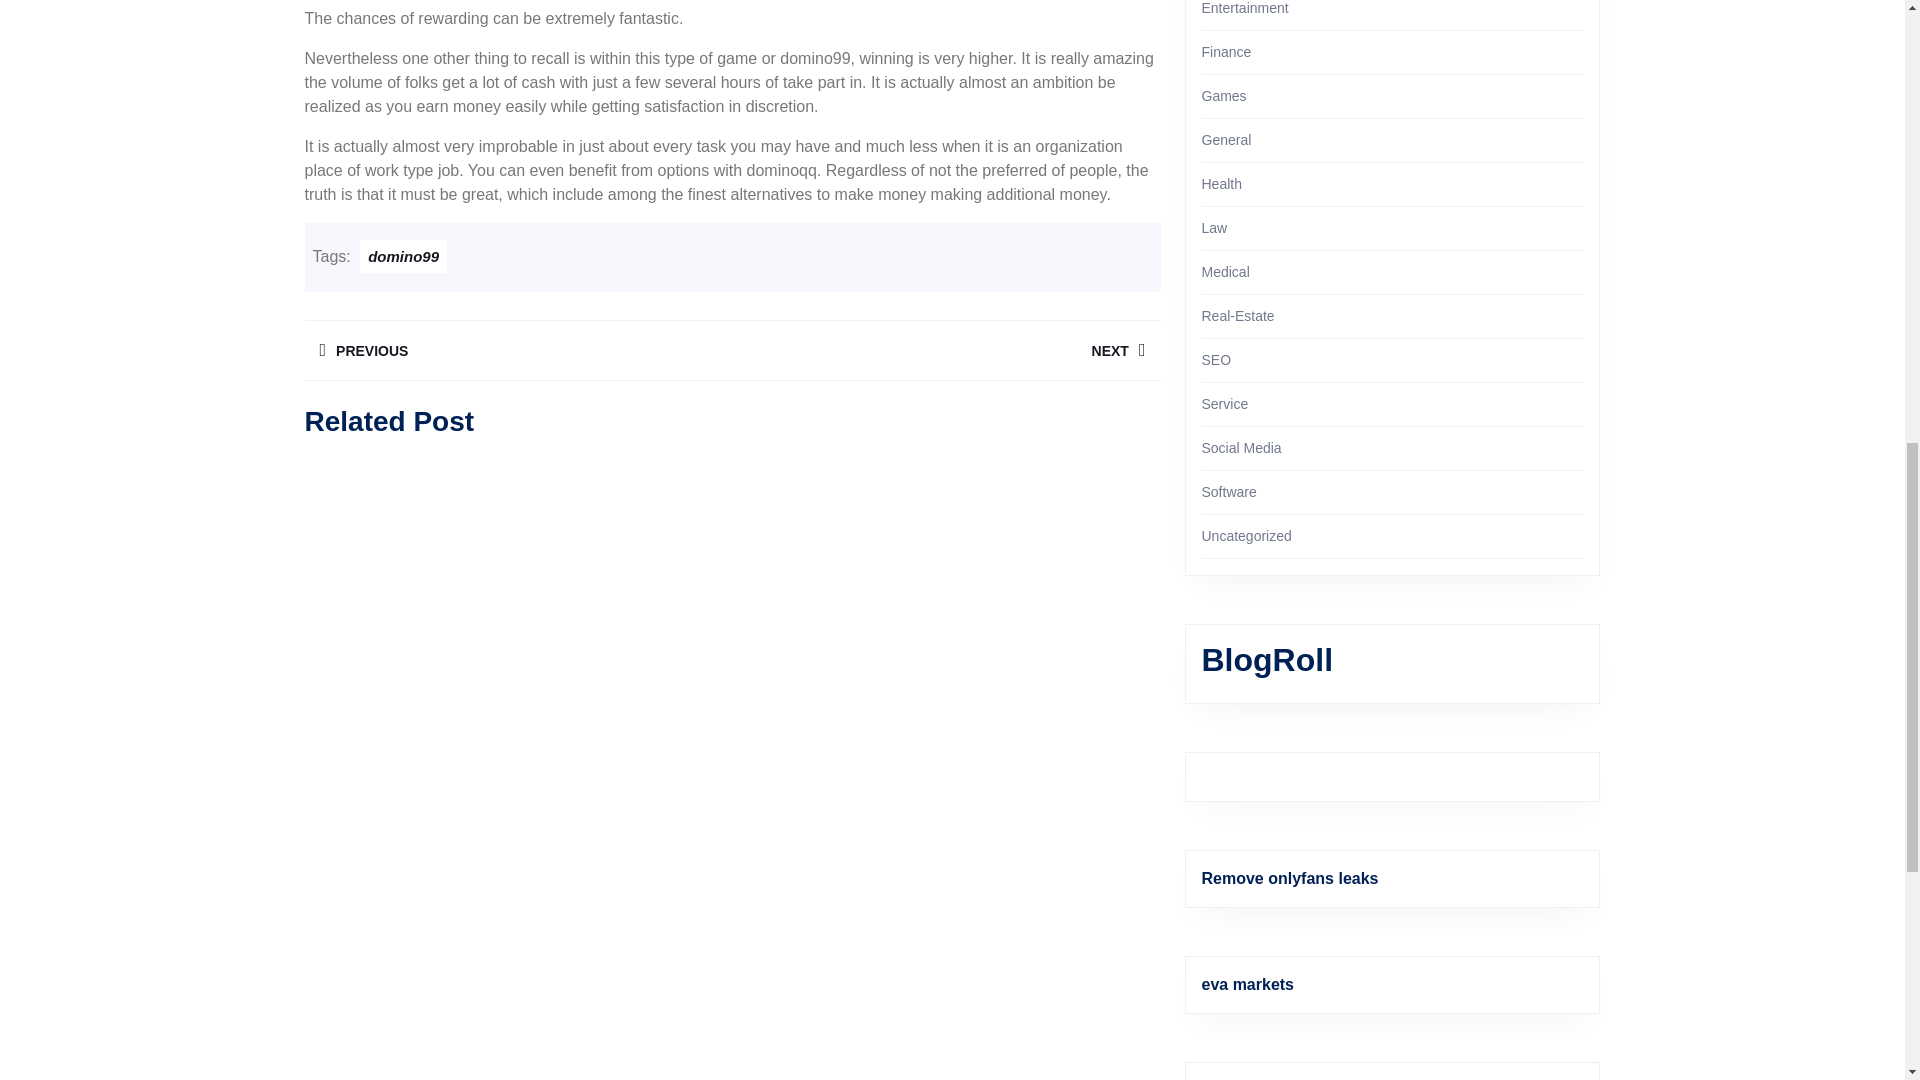 The image size is (1920, 1080). What do you see at coordinates (945, 350) in the screenshot?
I see `Law` at bounding box center [945, 350].